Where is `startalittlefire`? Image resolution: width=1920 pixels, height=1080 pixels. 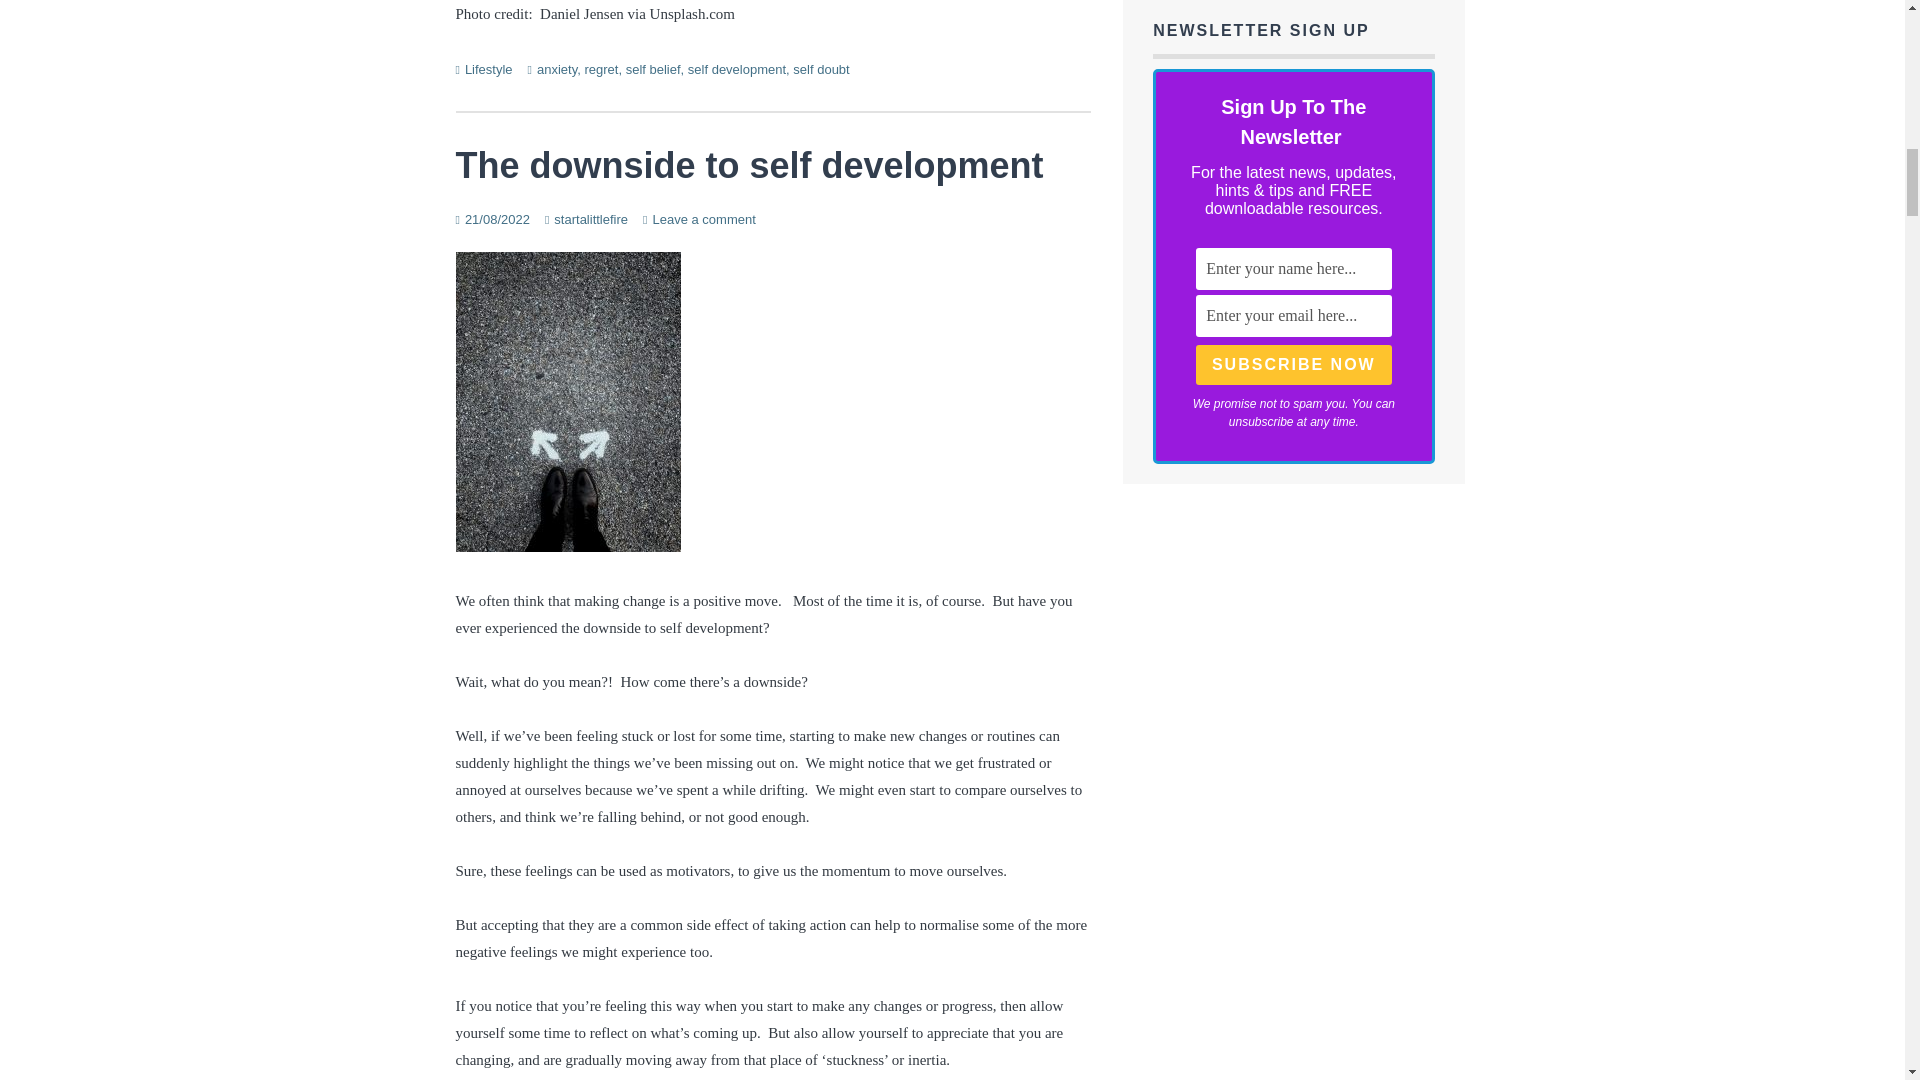
startalittlefire is located at coordinates (590, 218).